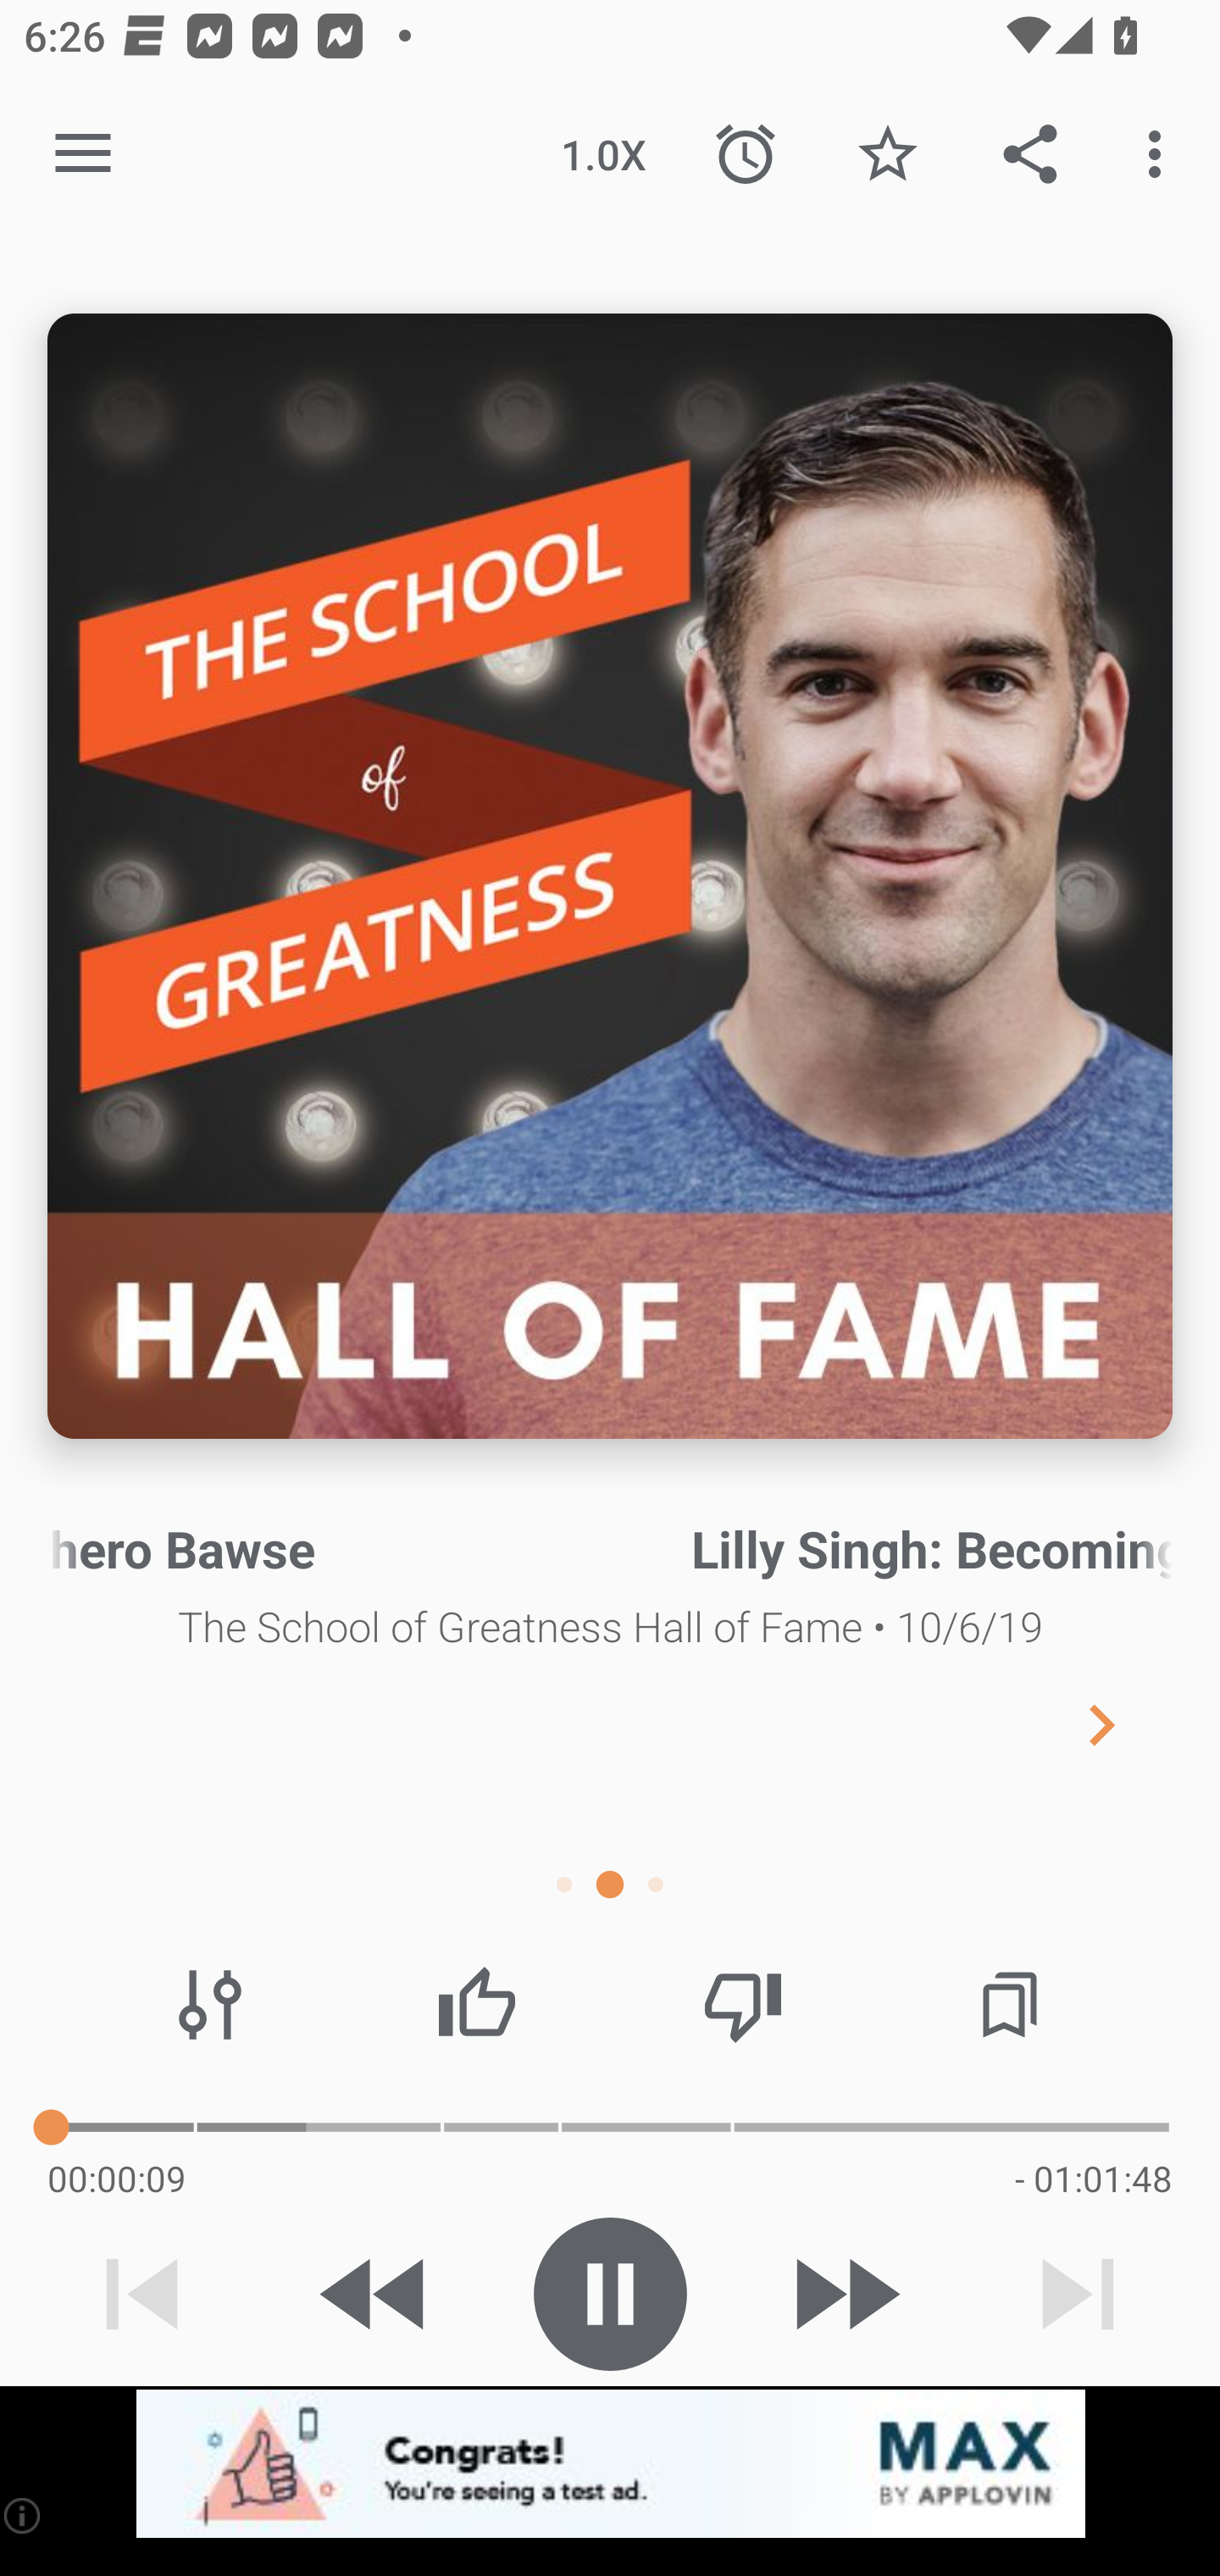 Image resolution: width=1220 pixels, height=2576 pixels. What do you see at coordinates (610, 2465) in the screenshot?
I see `app-monetization` at bounding box center [610, 2465].